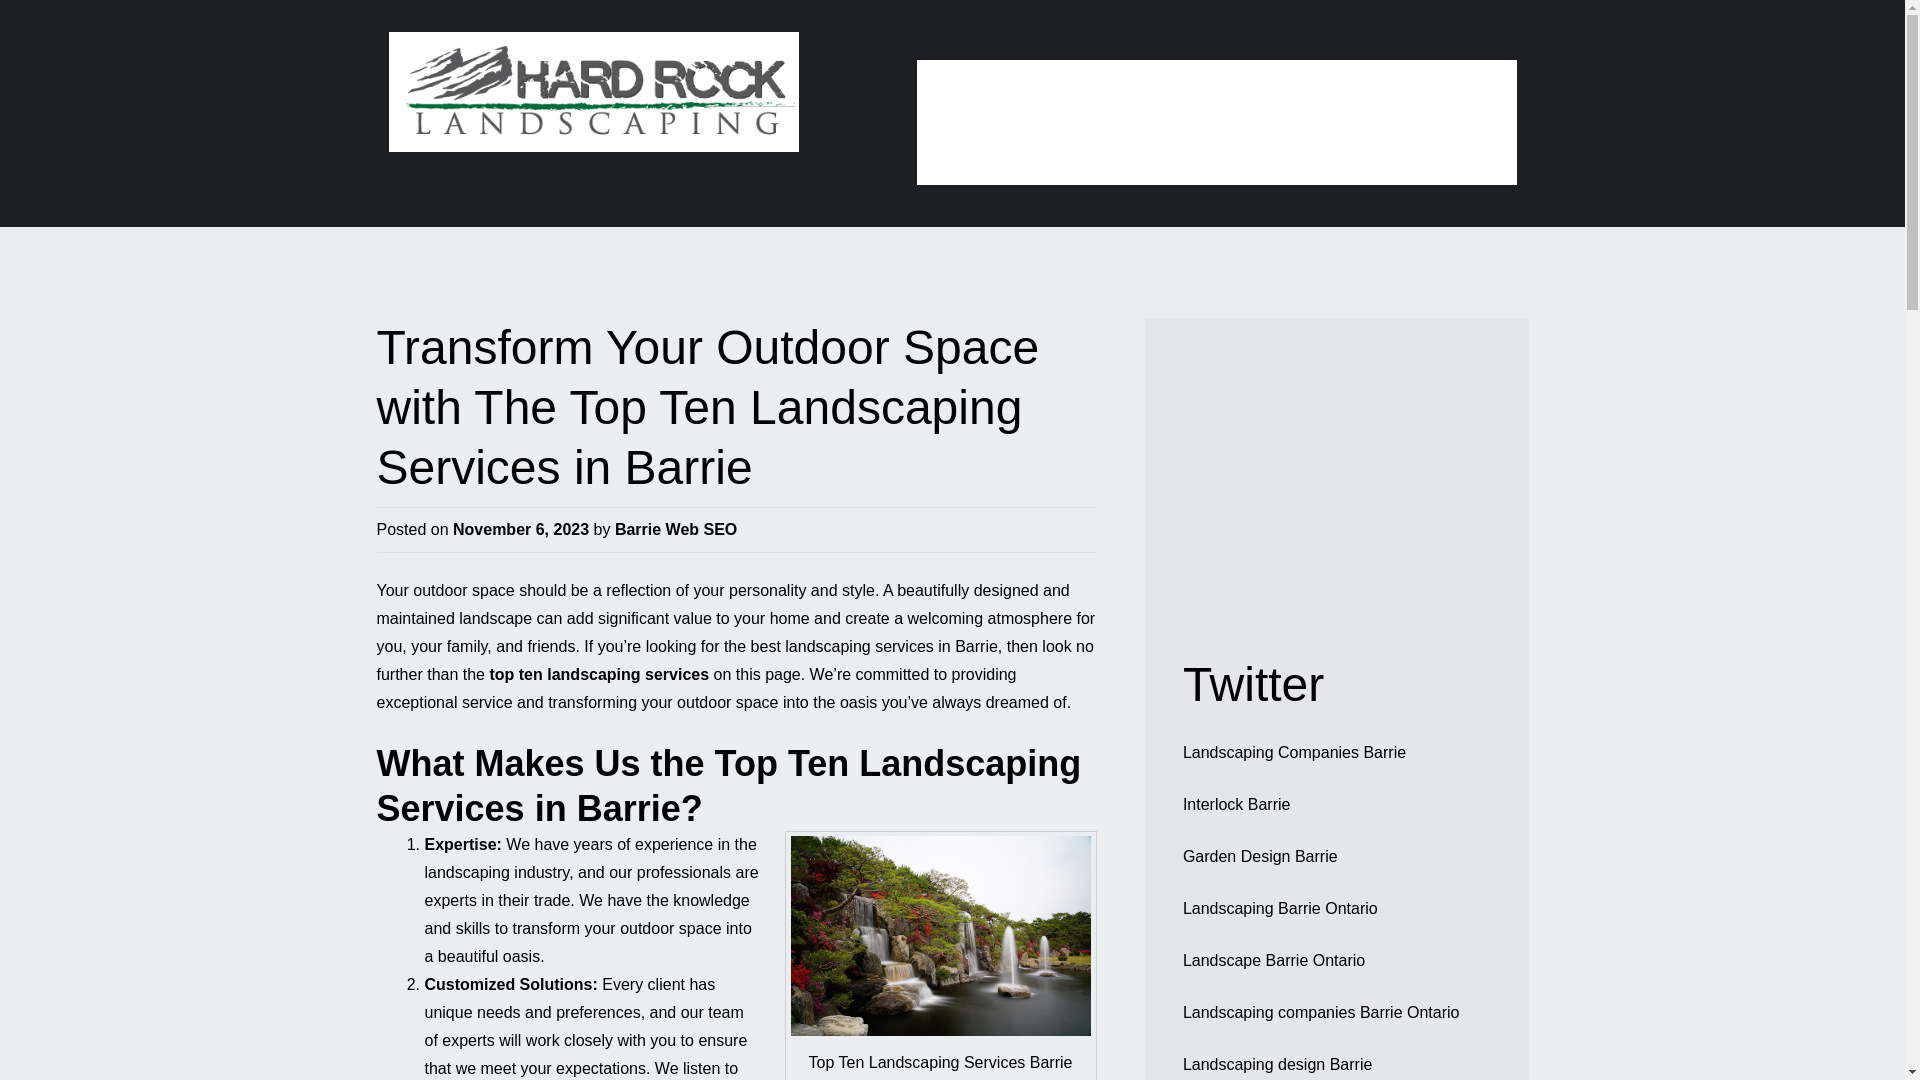 Image resolution: width=1920 pixels, height=1080 pixels. What do you see at coordinates (969, 96) in the screenshot?
I see `Home` at bounding box center [969, 96].